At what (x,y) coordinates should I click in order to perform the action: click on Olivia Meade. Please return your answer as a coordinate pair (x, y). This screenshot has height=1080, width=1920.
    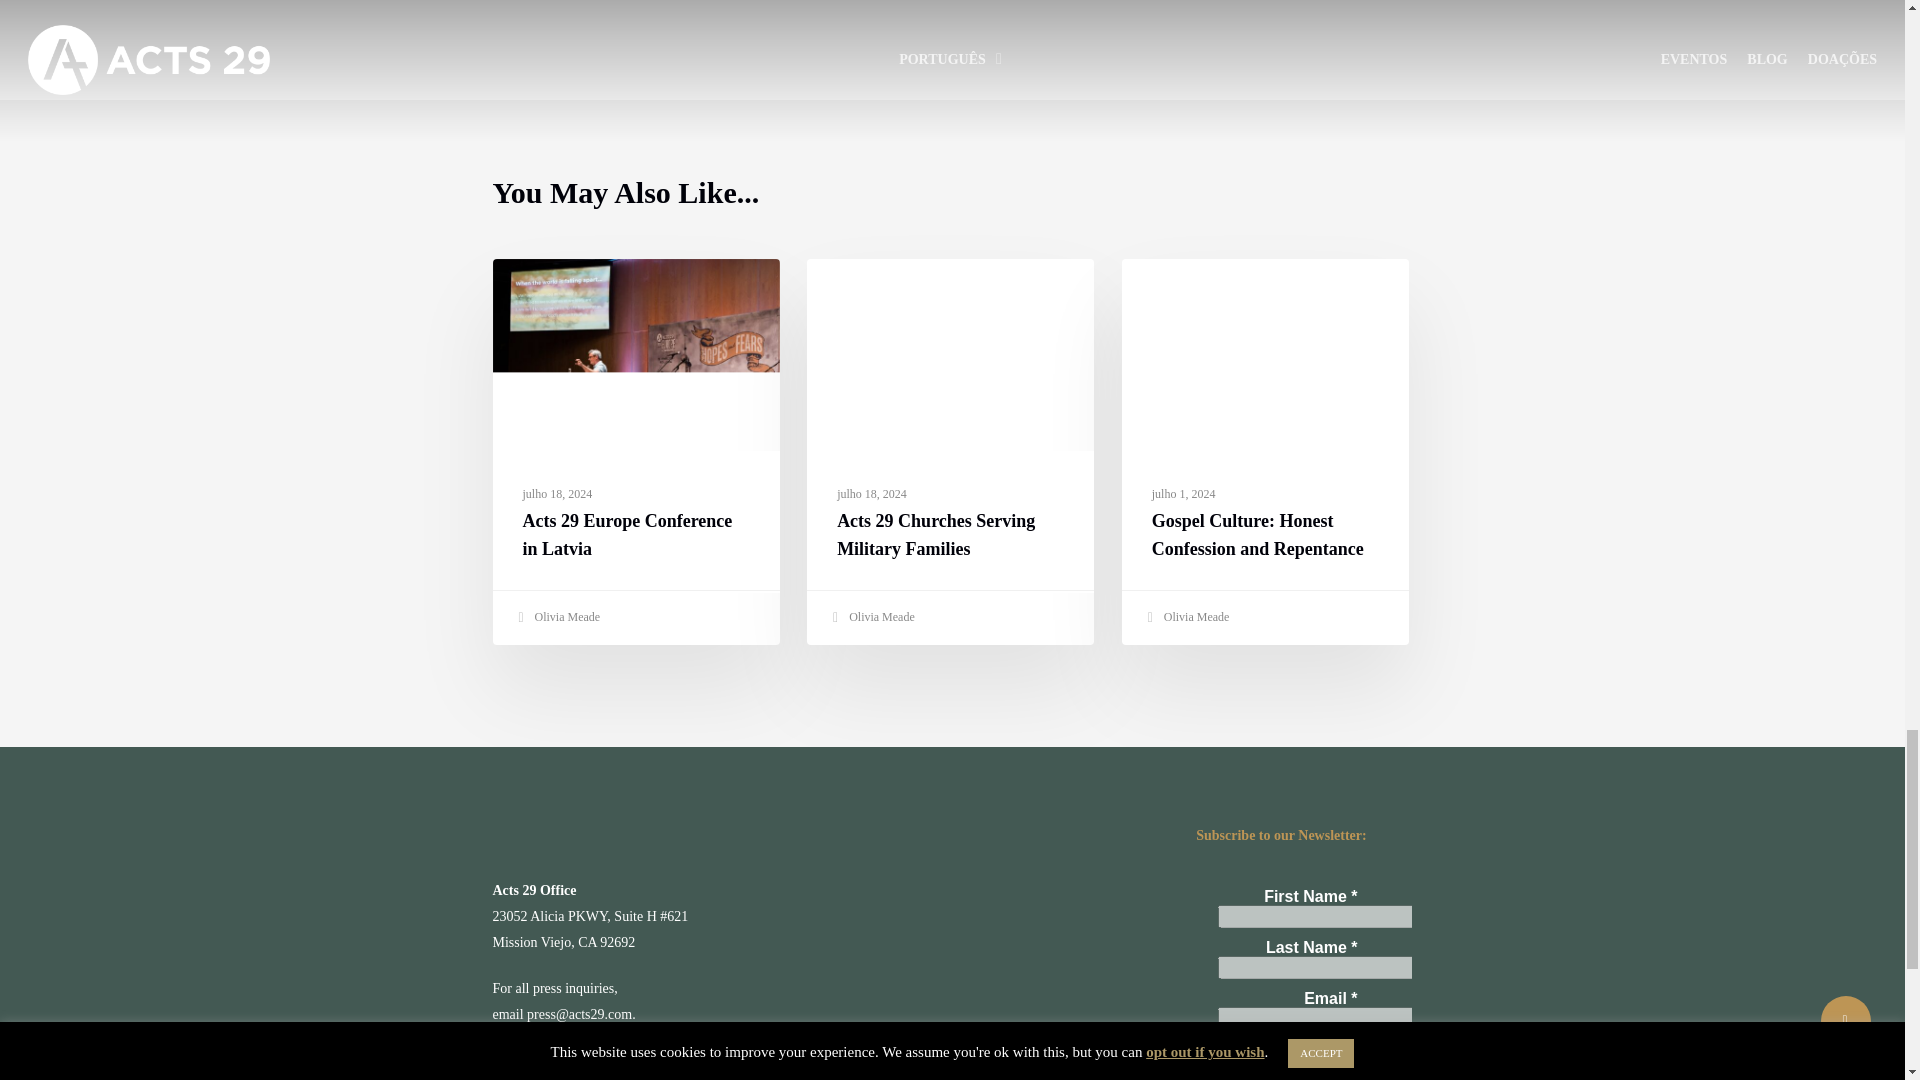
    Looking at the image, I should click on (1186, 618).